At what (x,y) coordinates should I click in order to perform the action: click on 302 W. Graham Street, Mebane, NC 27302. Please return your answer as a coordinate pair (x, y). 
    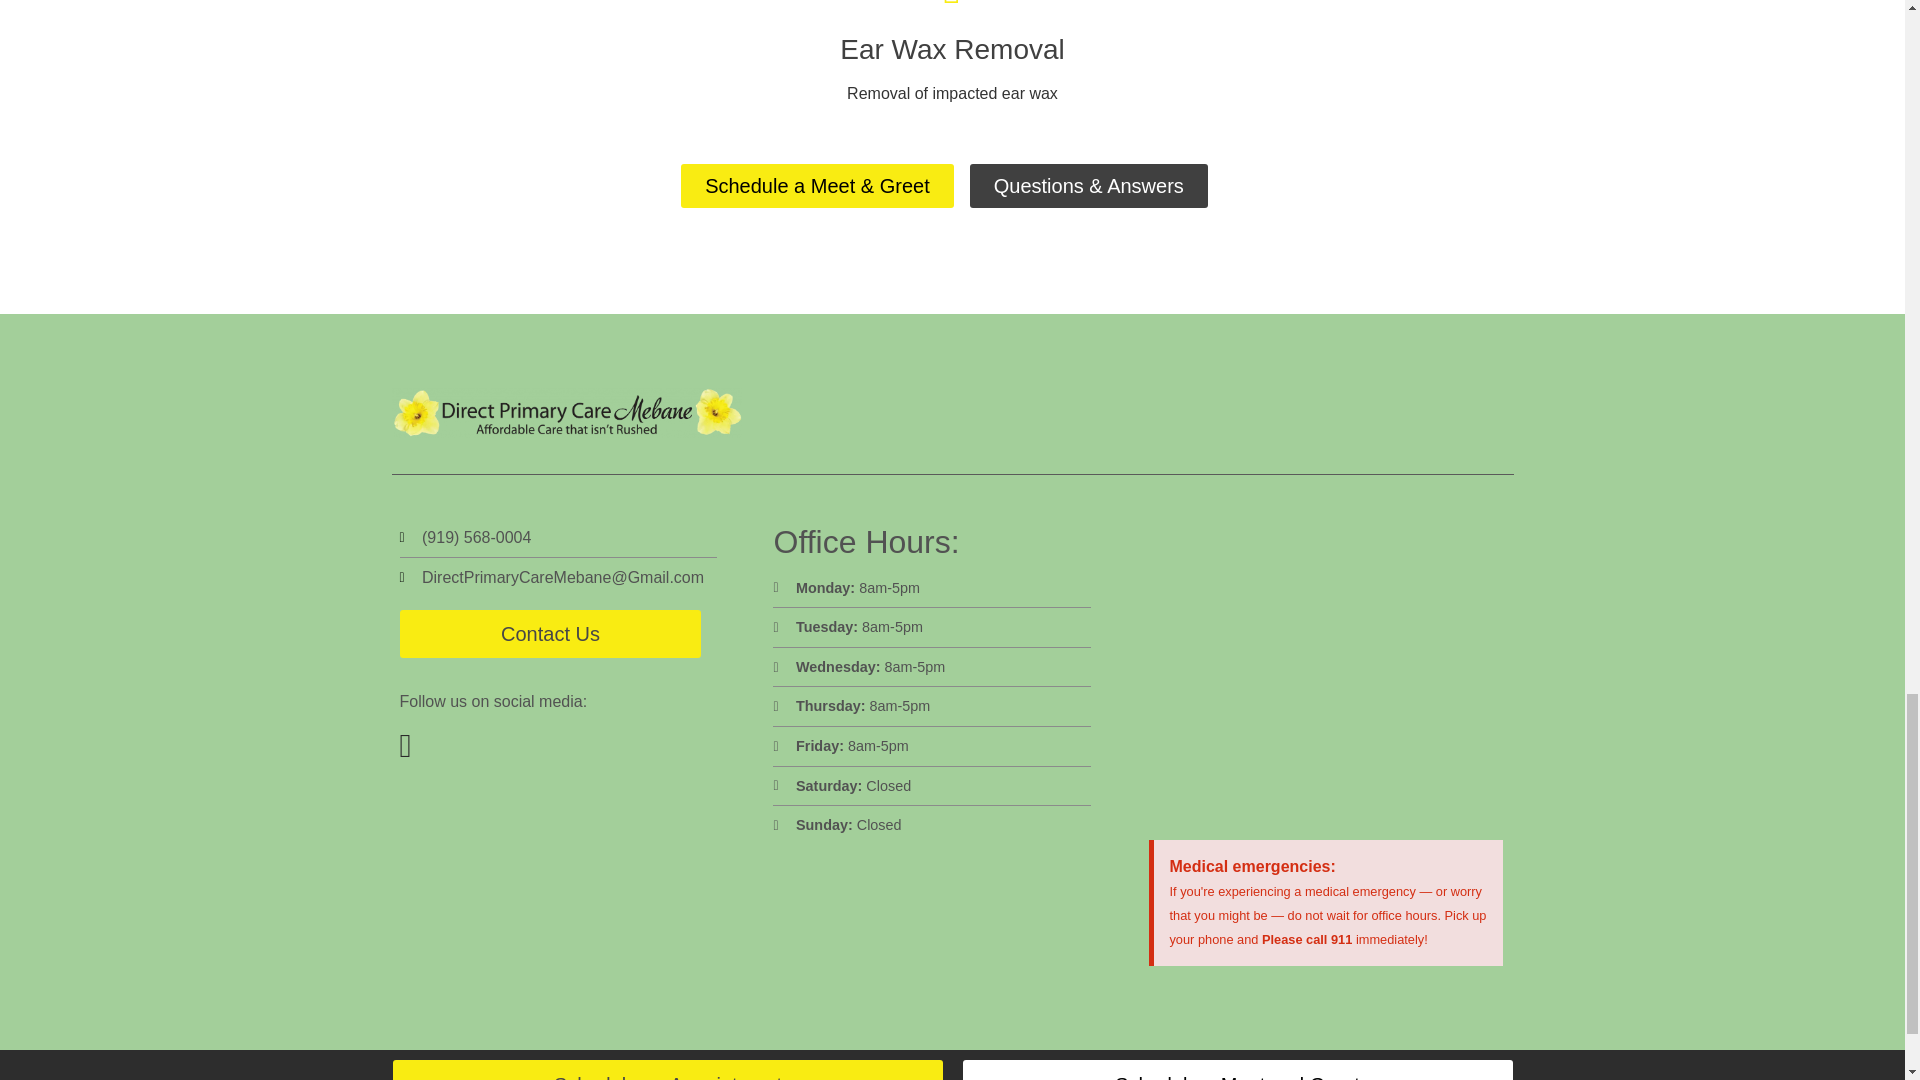
    Looking at the image, I should click on (1326, 669).